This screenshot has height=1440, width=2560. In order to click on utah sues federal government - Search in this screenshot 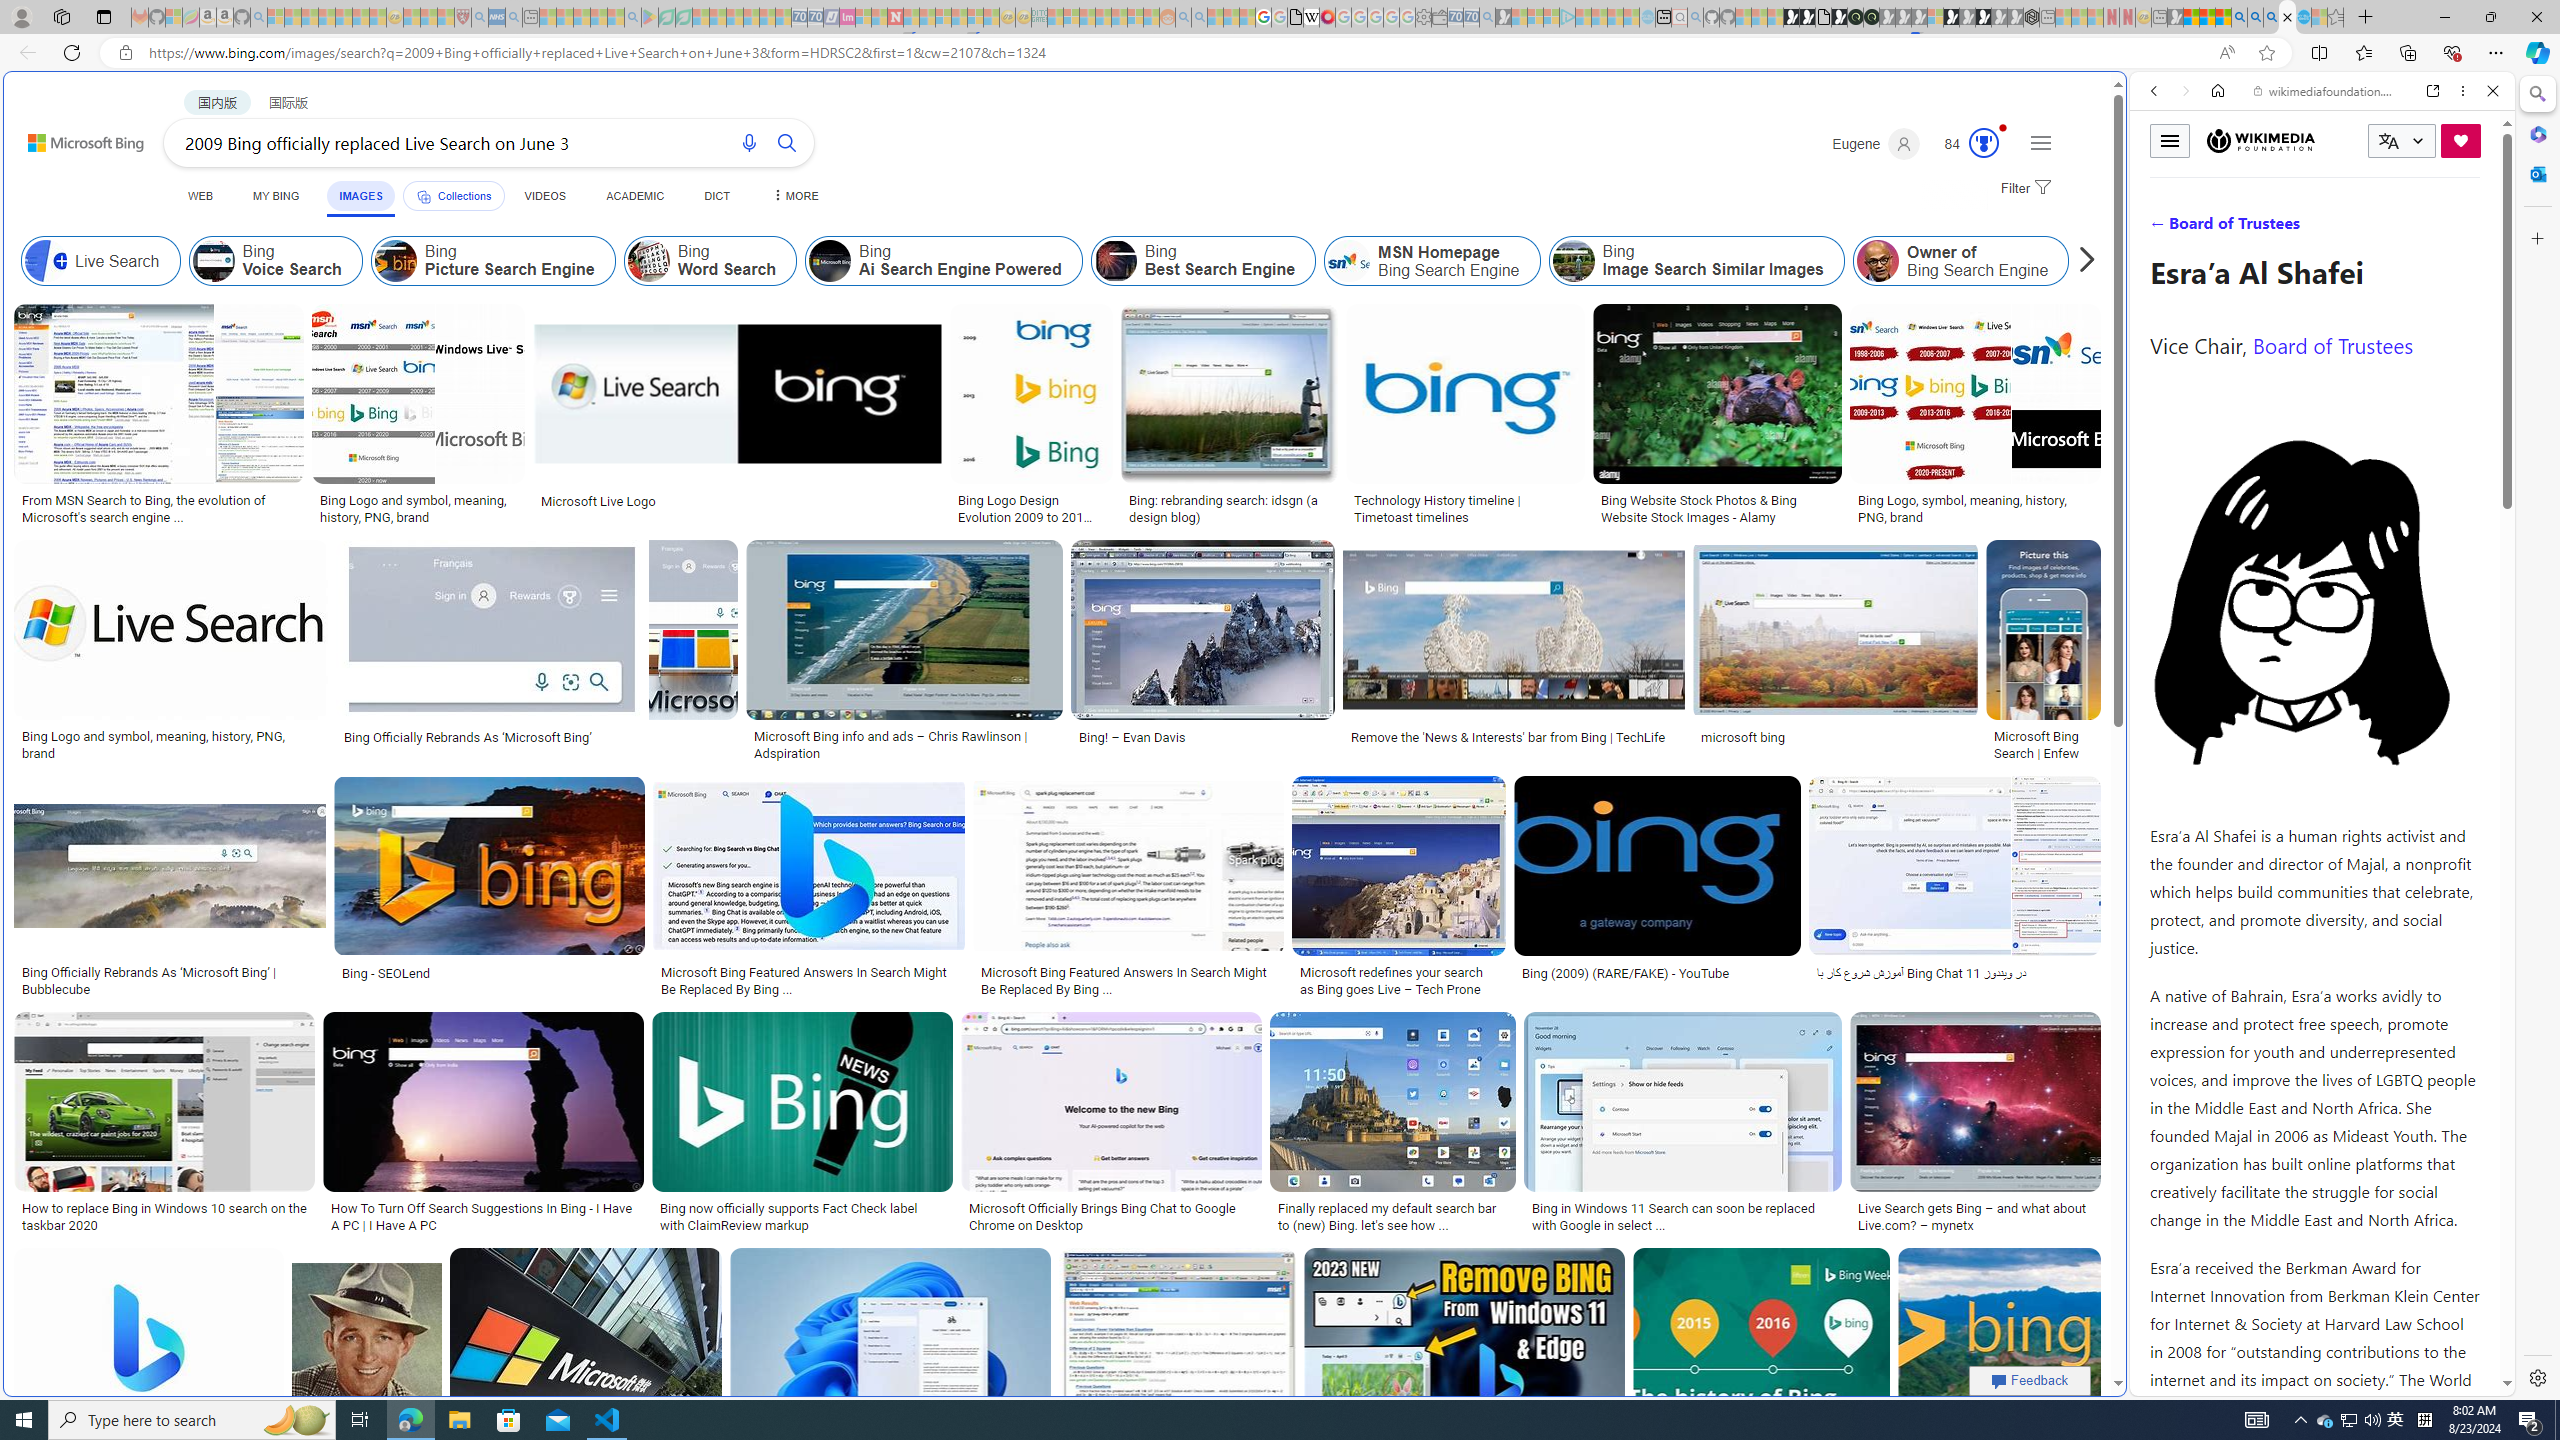, I will do `click(1622, 684)`.